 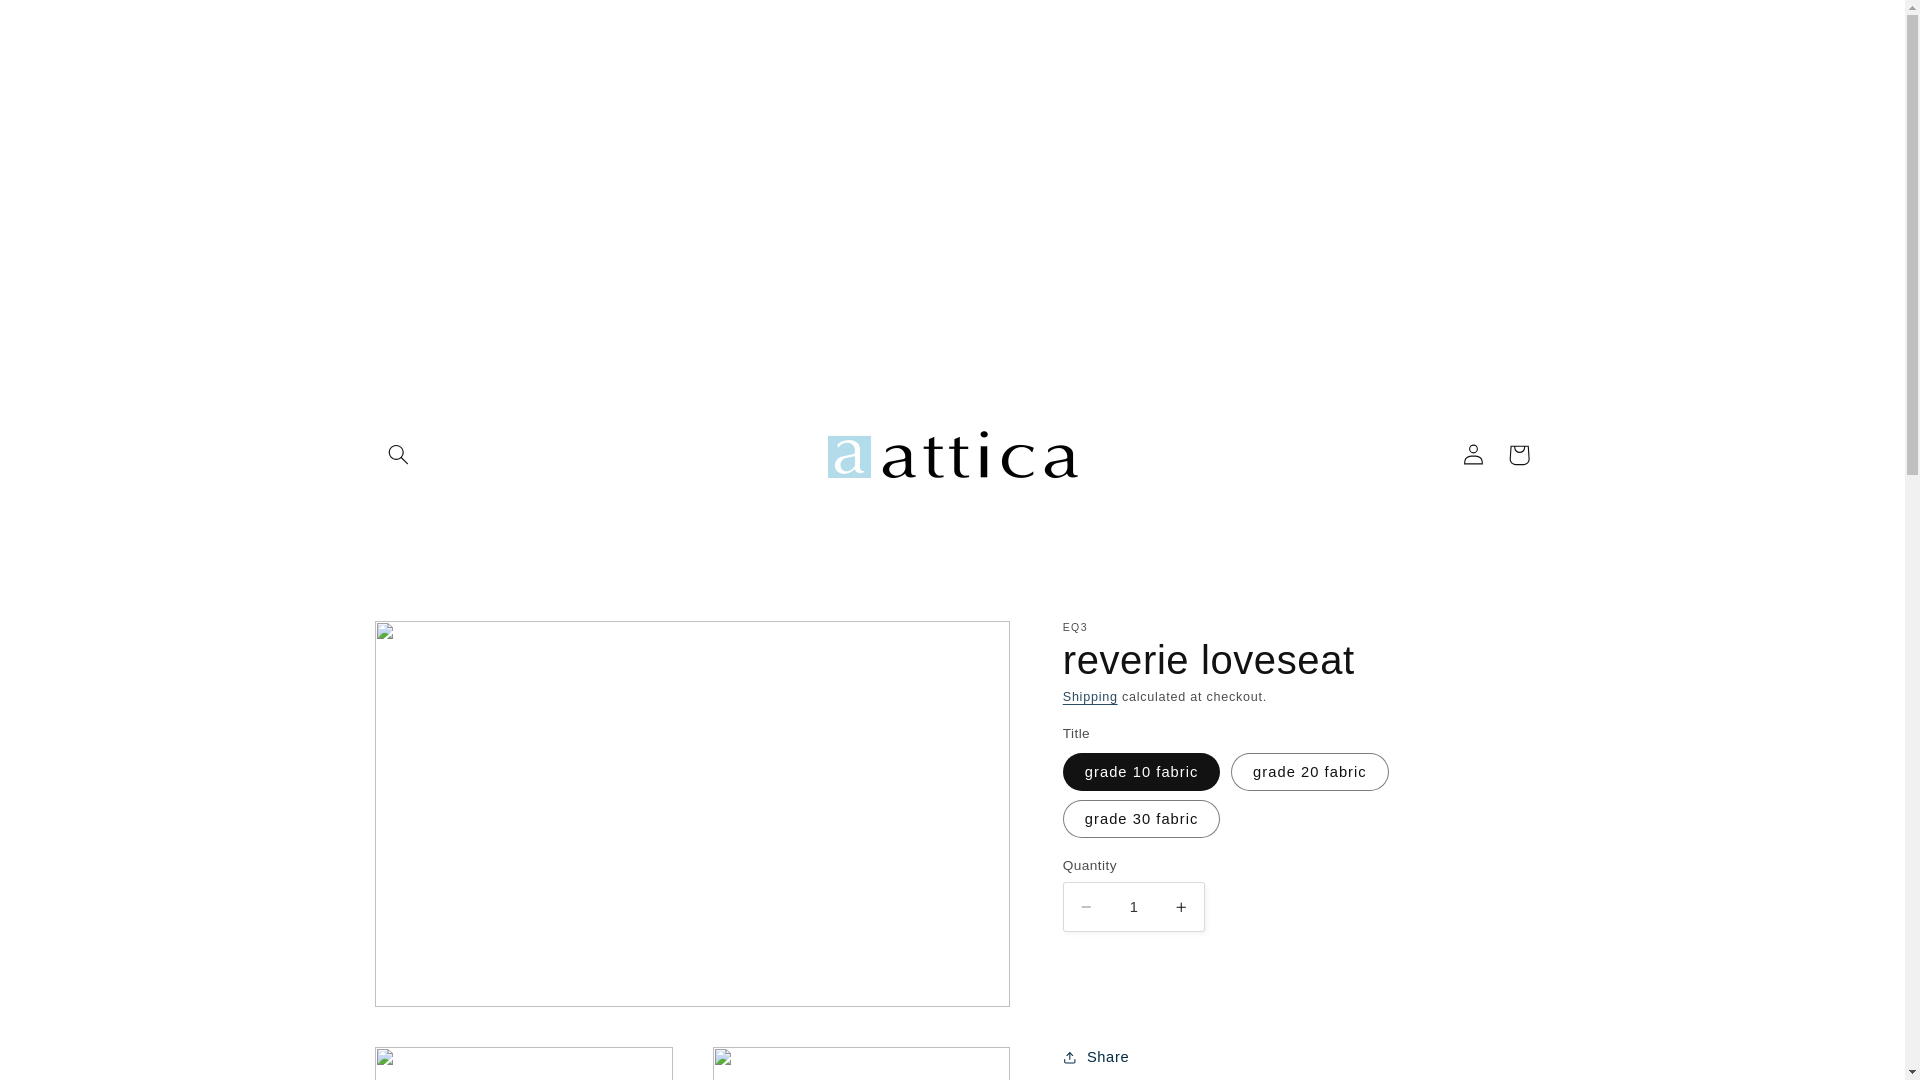 I want to click on Log in, so click(x=1473, y=455).